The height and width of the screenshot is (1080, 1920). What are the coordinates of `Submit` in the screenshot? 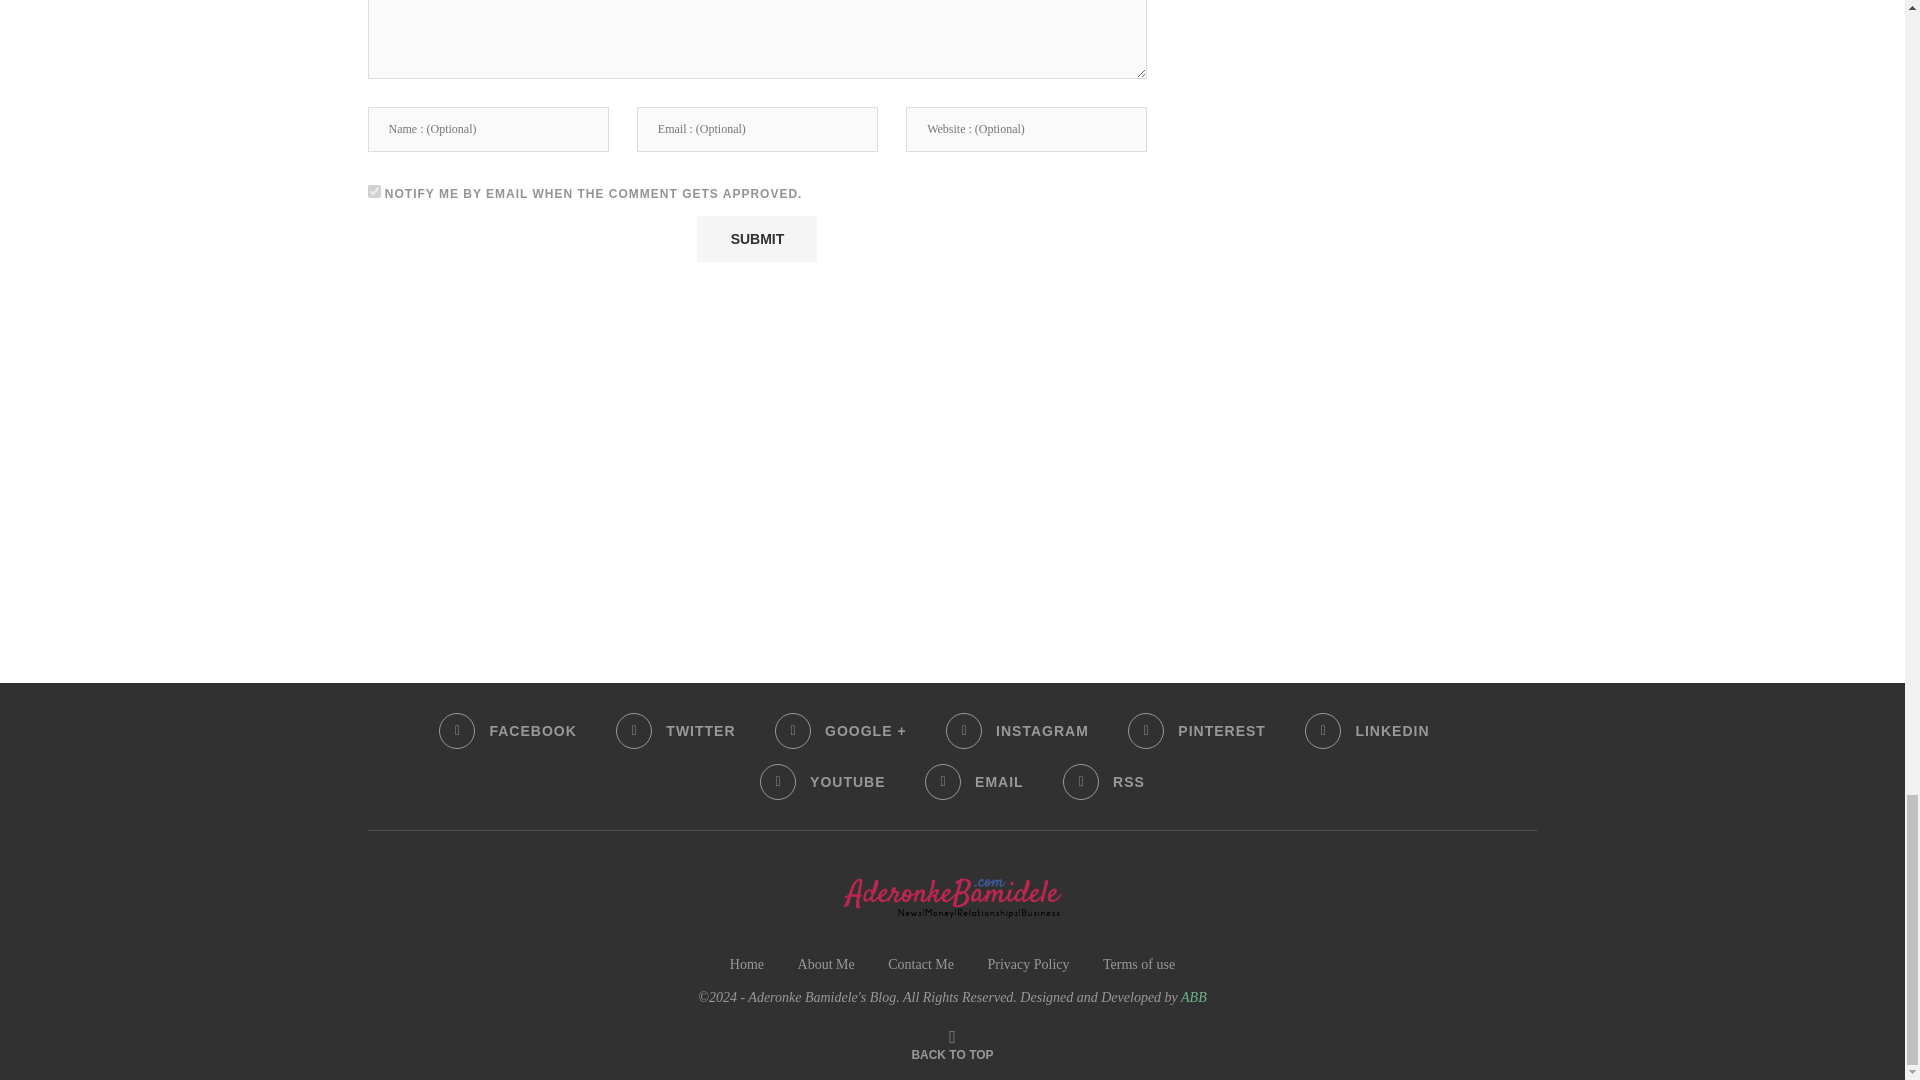 It's located at (756, 239).